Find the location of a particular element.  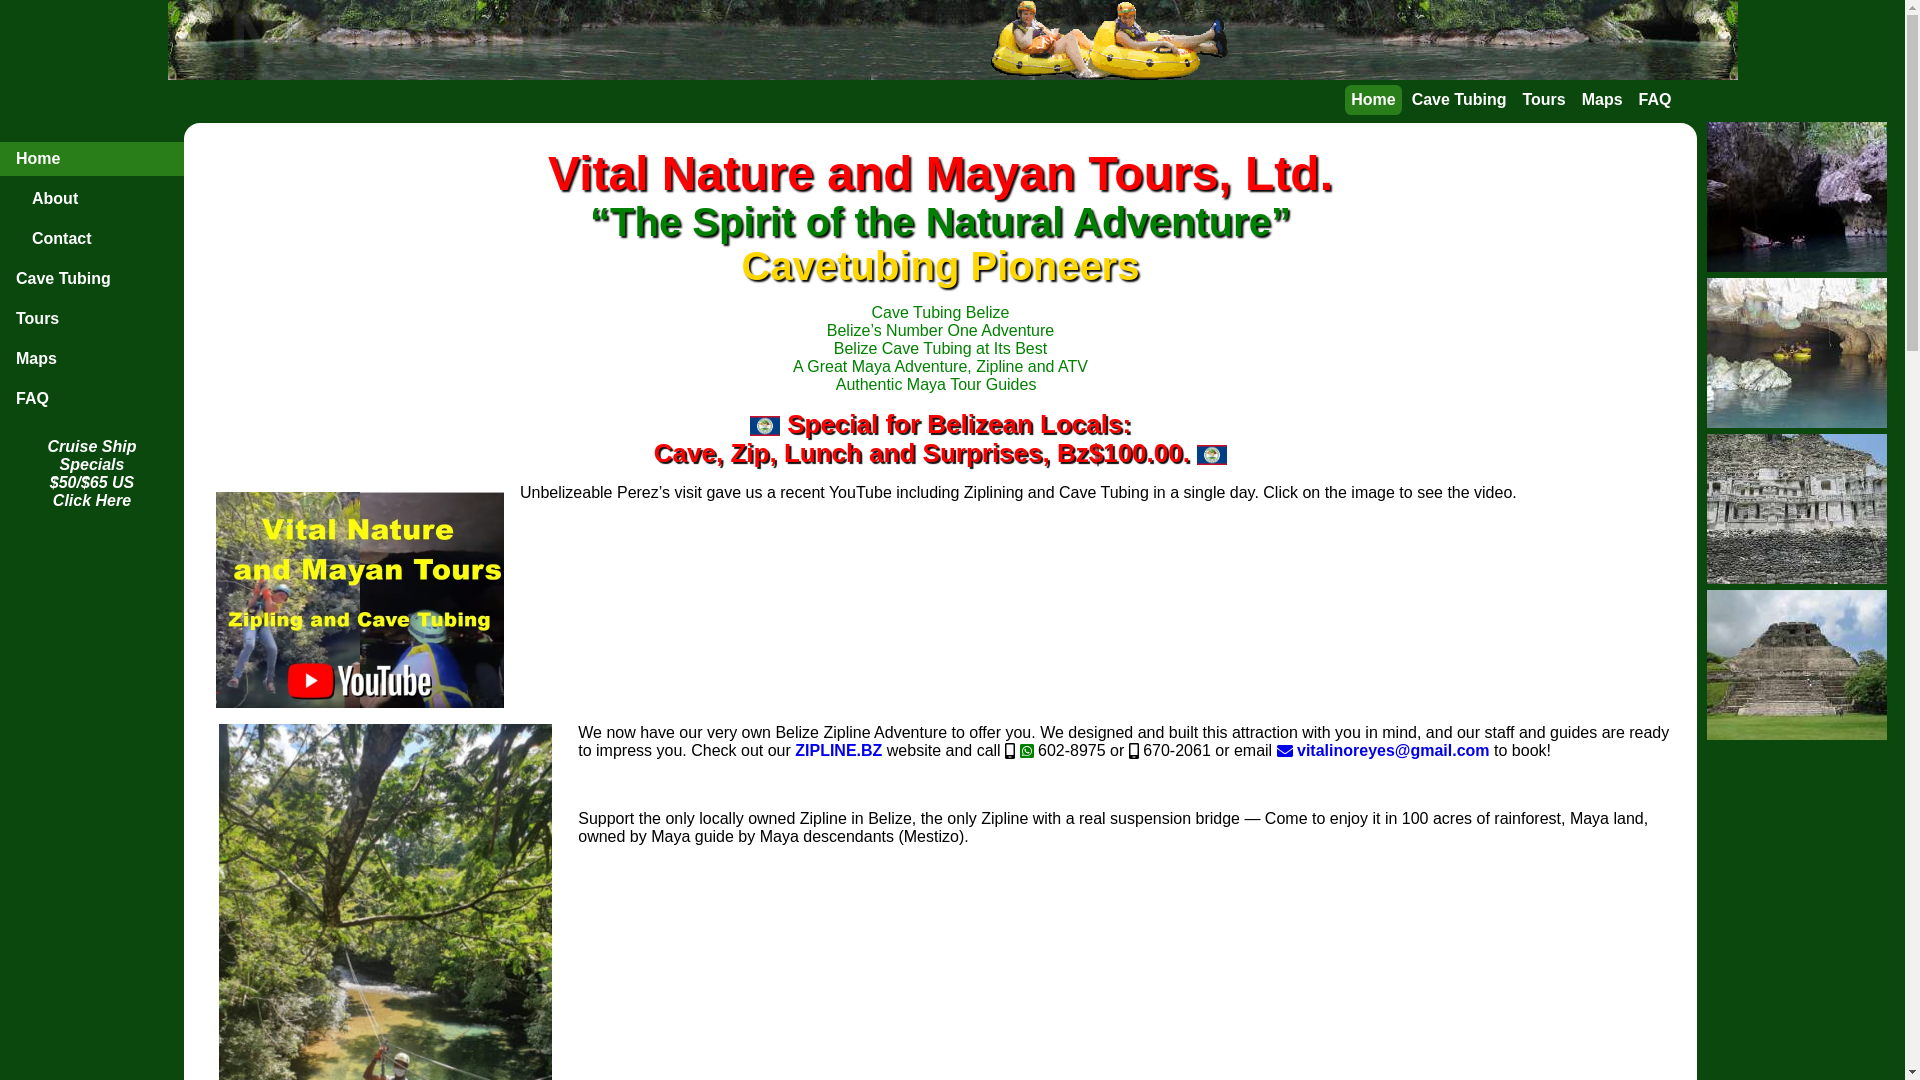

Cruise Ship Specials
$50/$65 US
Click Here is located at coordinates (92, 473).